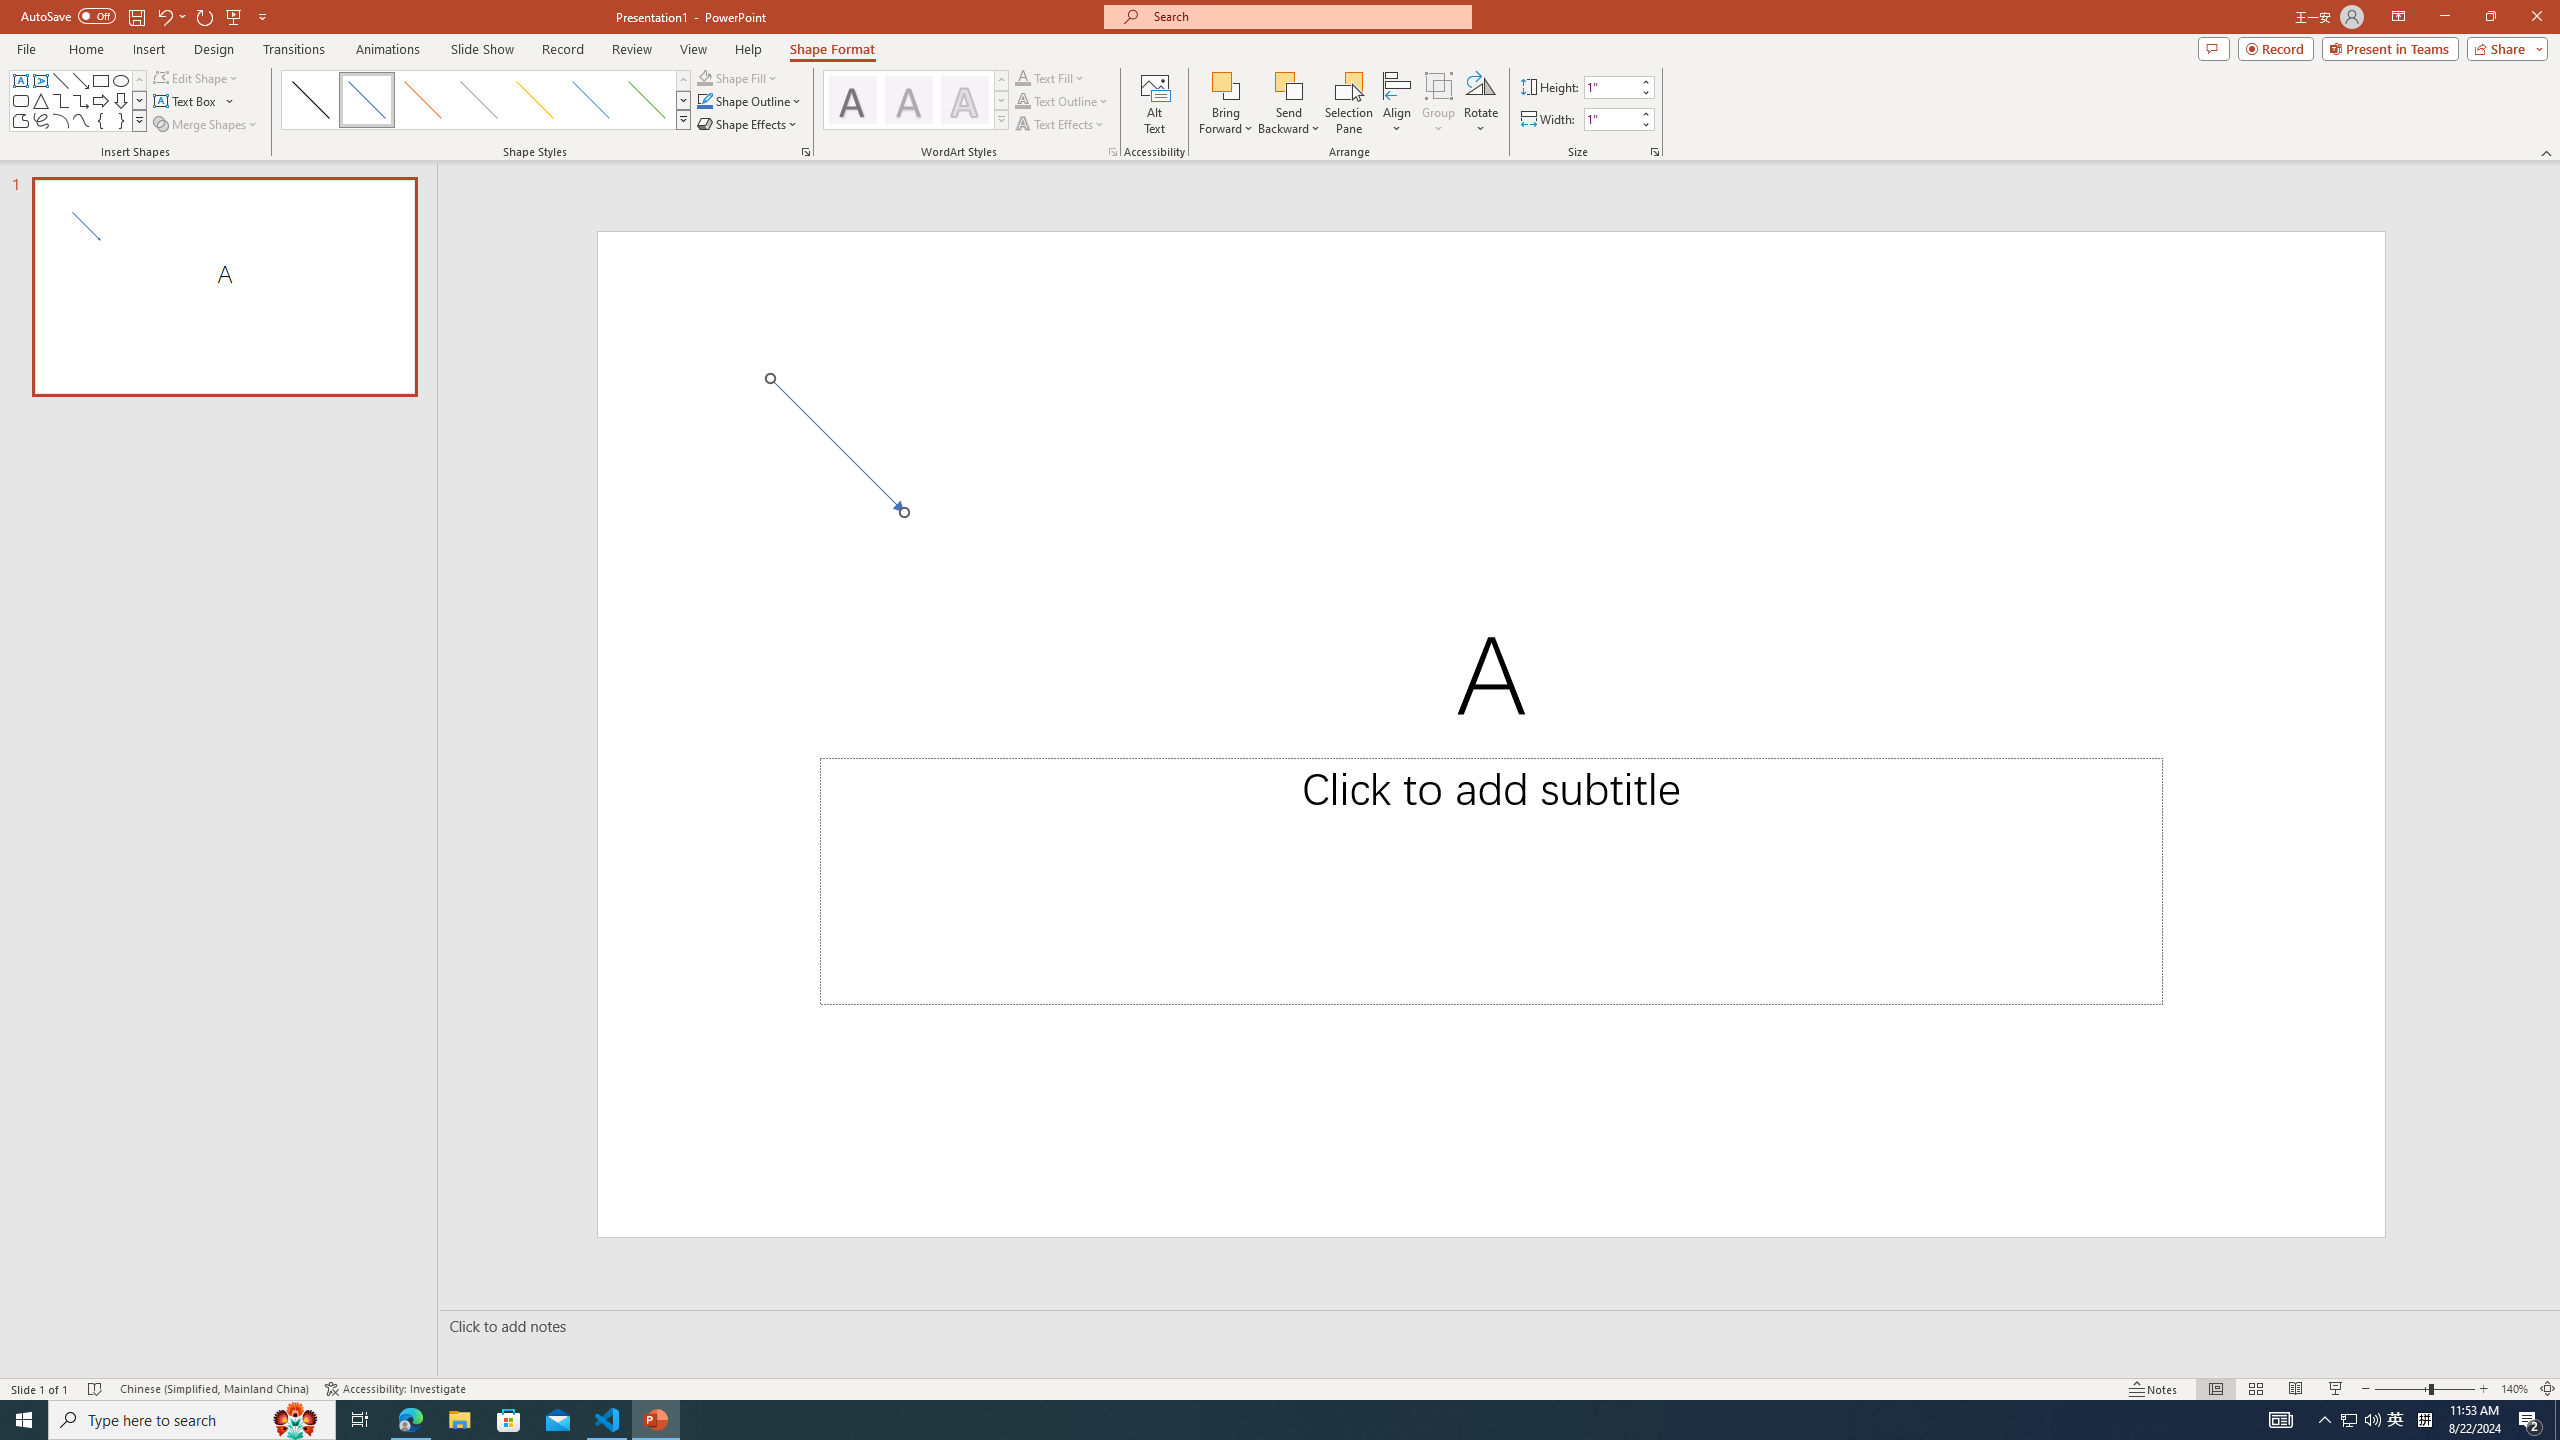 Image resolution: width=2560 pixels, height=1440 pixels. I want to click on Text Outline, so click(1022, 100).